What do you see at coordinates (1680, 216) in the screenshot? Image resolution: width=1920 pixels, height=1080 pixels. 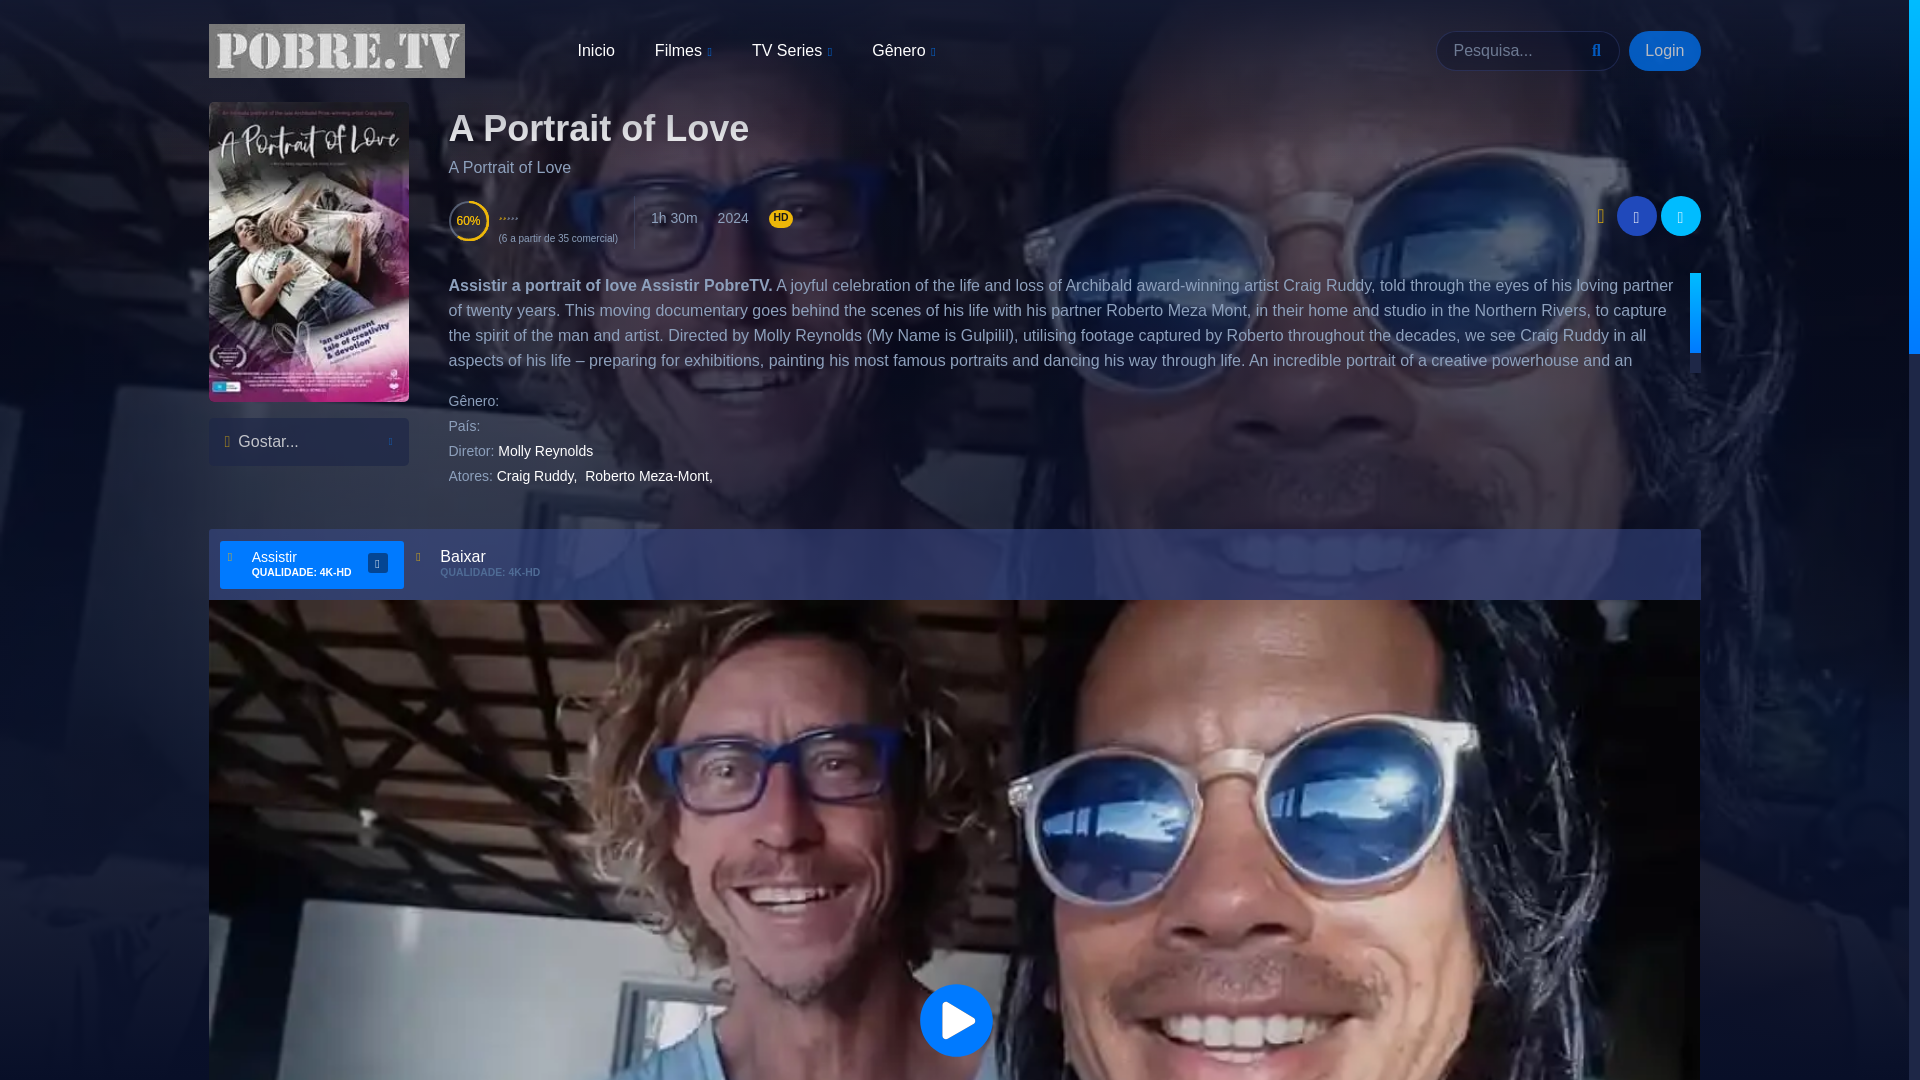 I see `Twitter` at bounding box center [1680, 216].